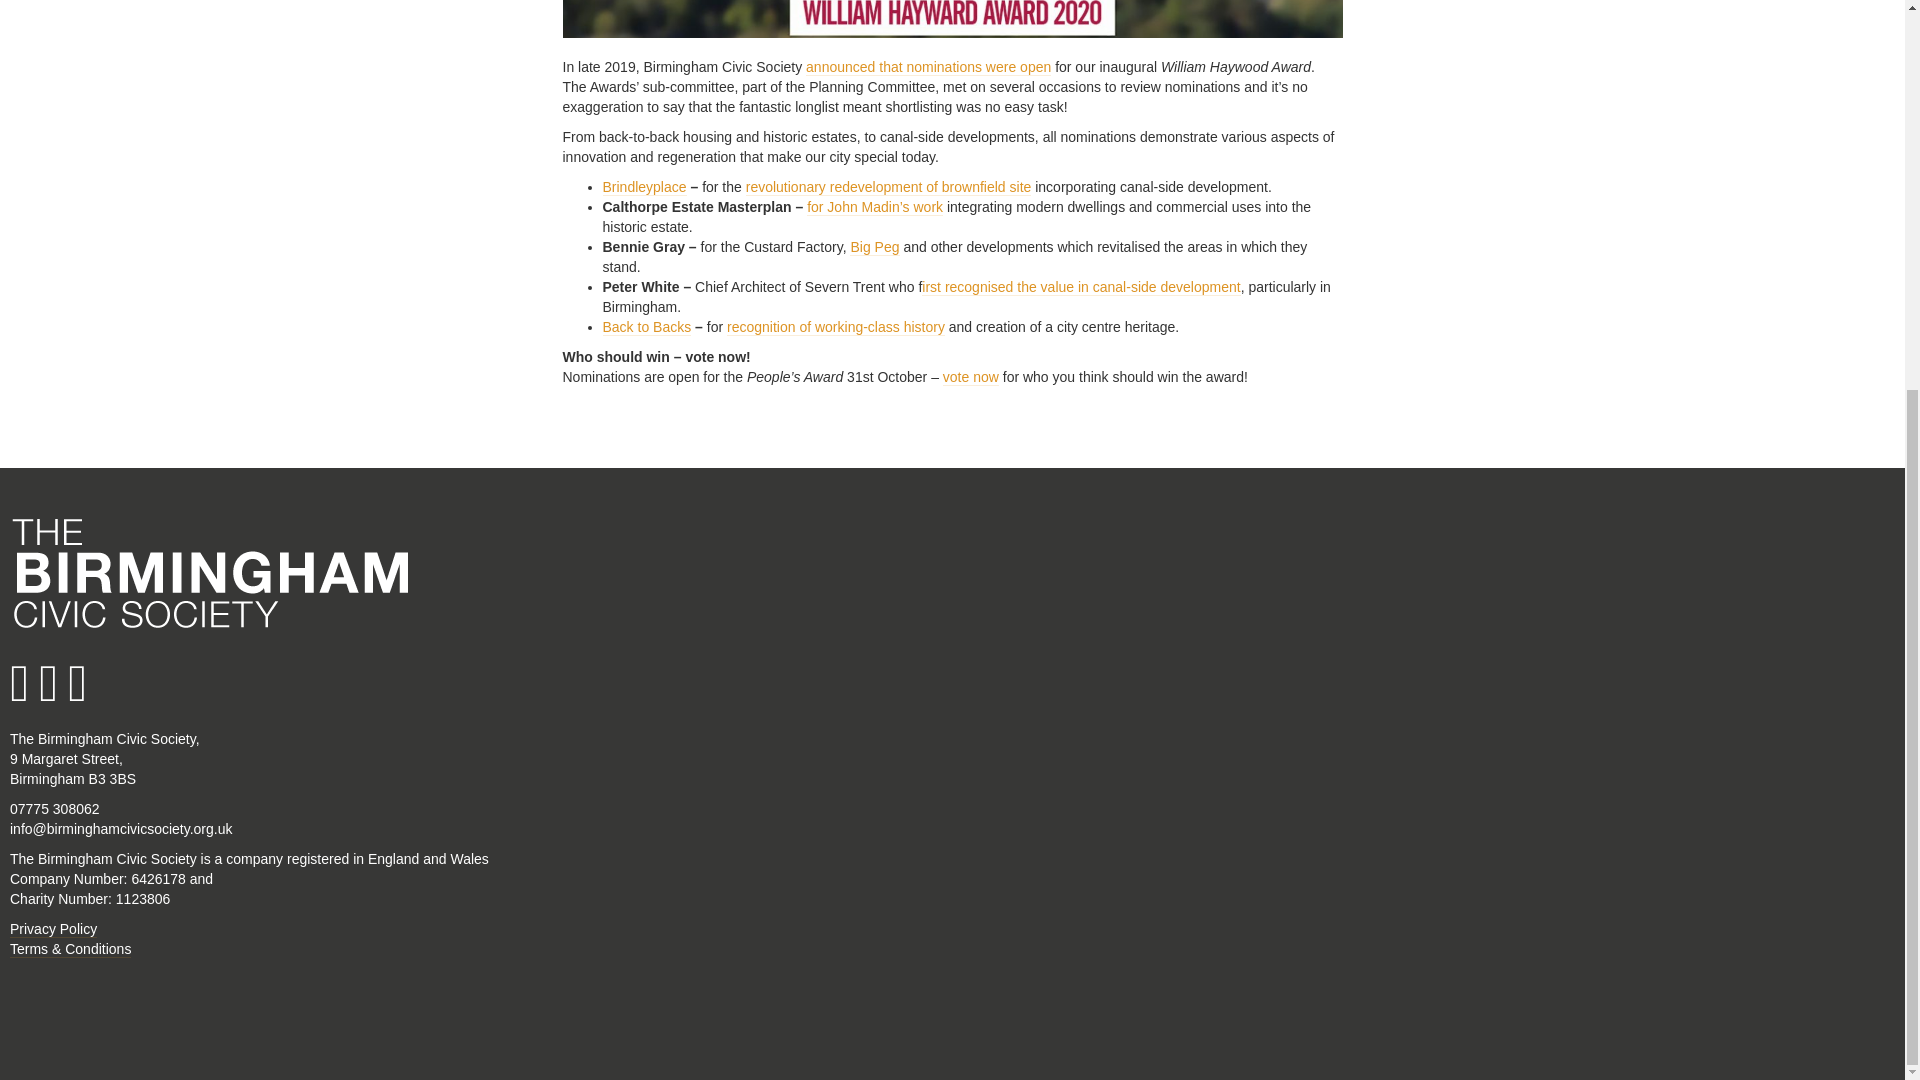 This screenshot has width=1920, height=1080. I want to click on recognition of working-class history, so click(836, 326).